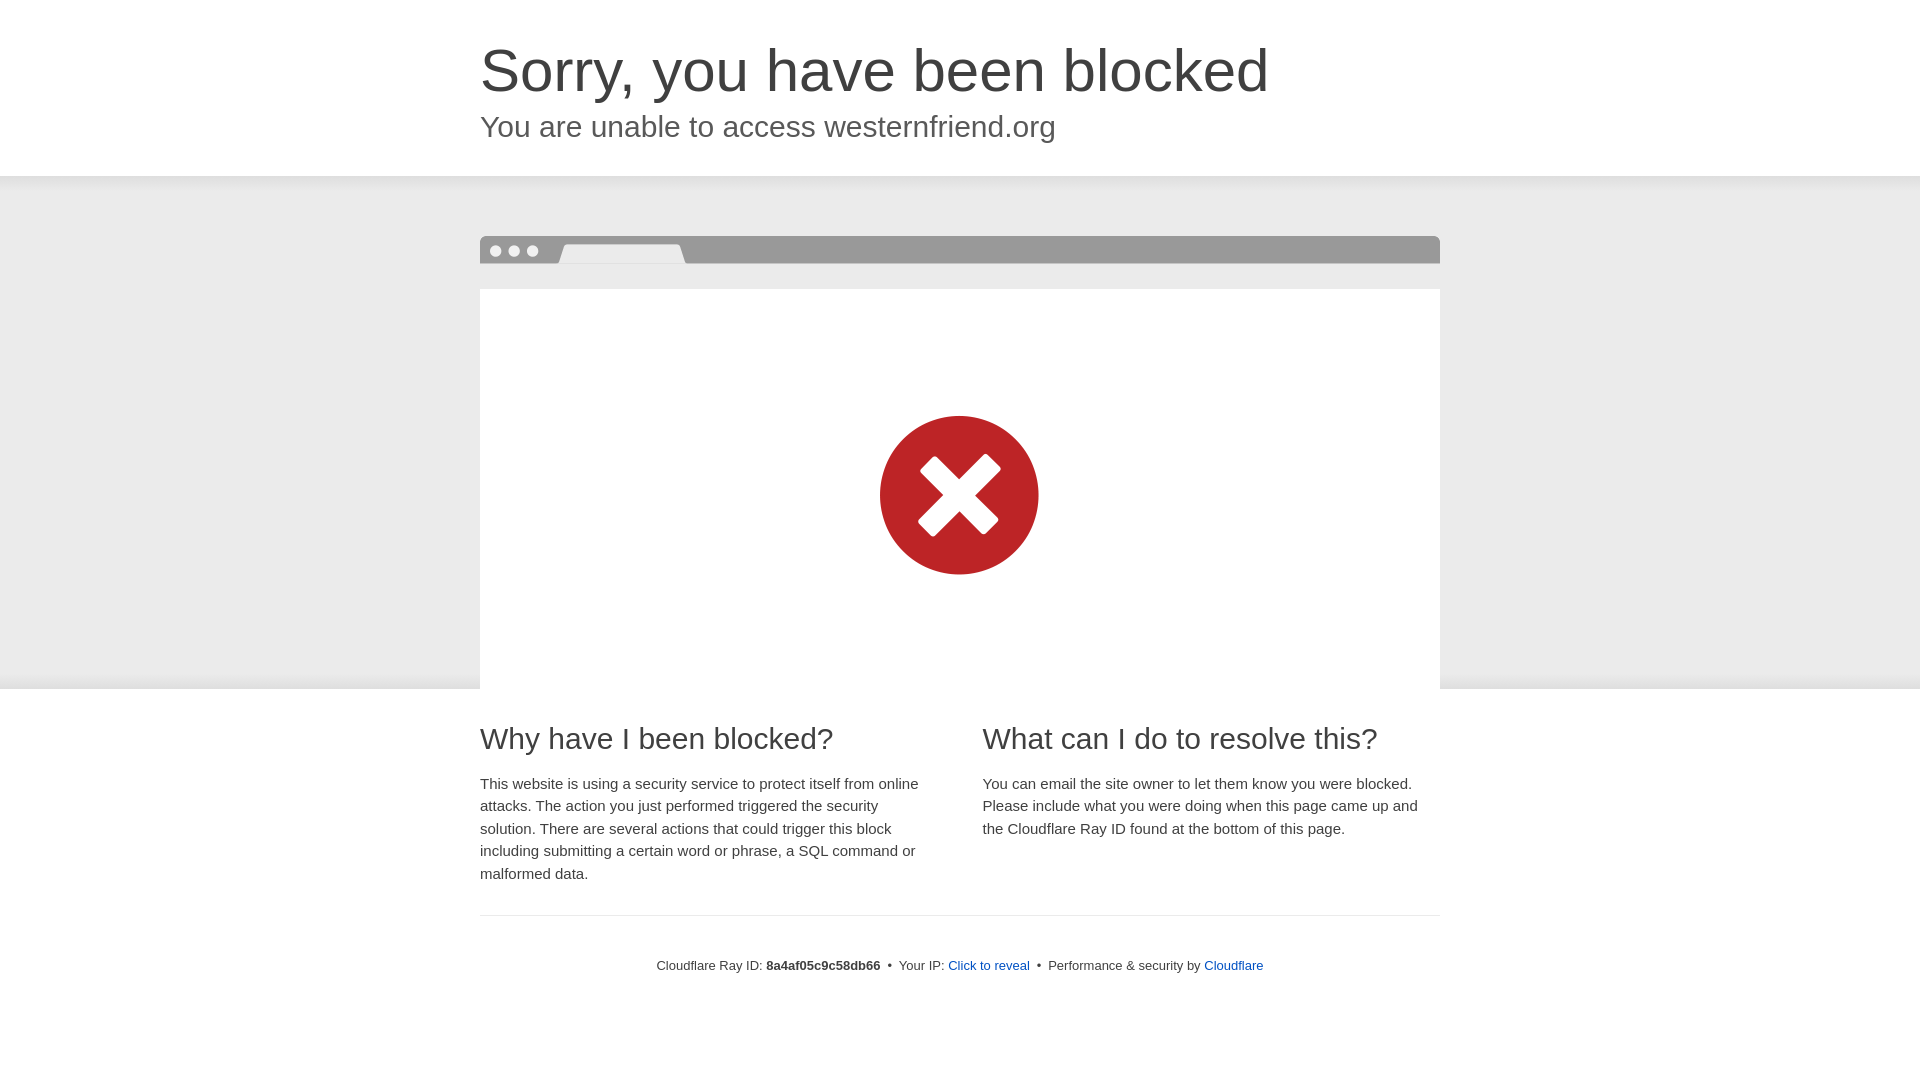 The image size is (1920, 1080). I want to click on Cloudflare, so click(1233, 965).